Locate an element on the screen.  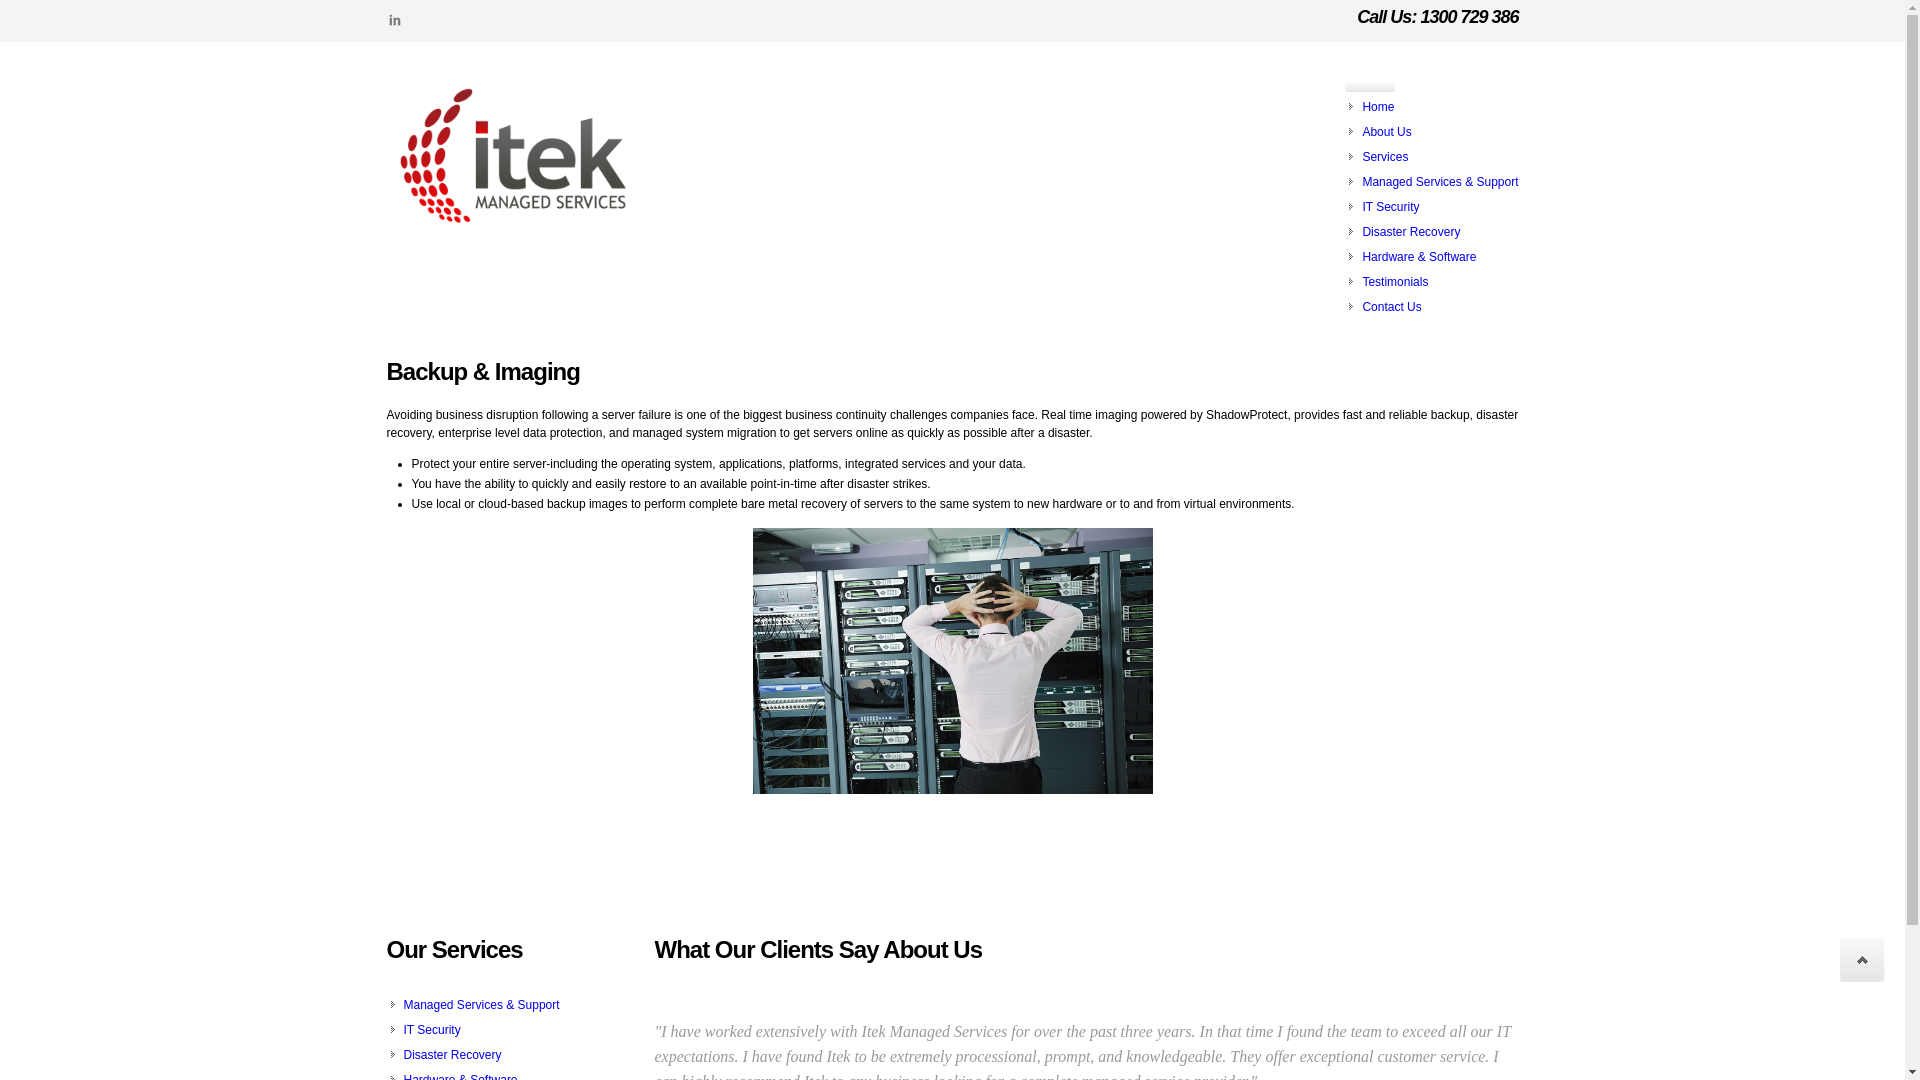
Managed Services & Support is located at coordinates (1440, 182).